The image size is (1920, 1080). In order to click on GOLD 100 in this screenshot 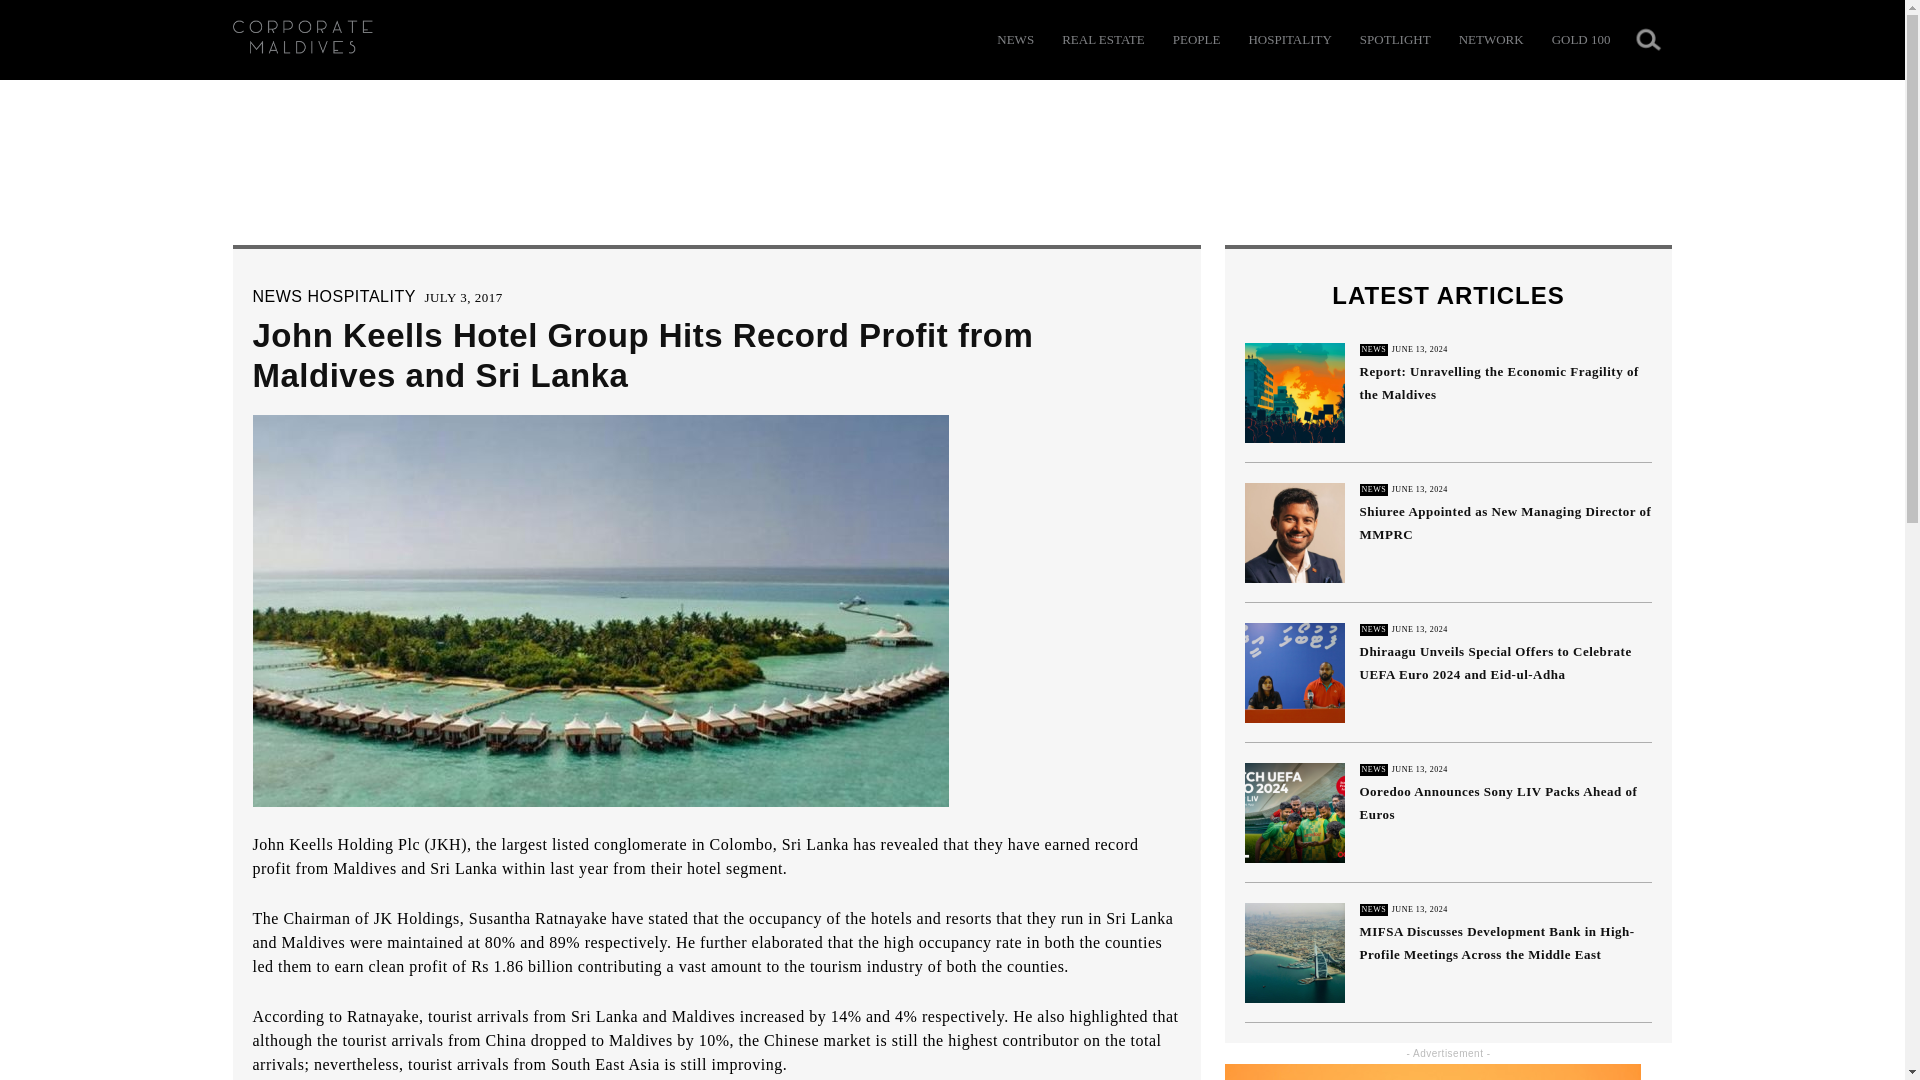, I will do `click(1580, 40)`.